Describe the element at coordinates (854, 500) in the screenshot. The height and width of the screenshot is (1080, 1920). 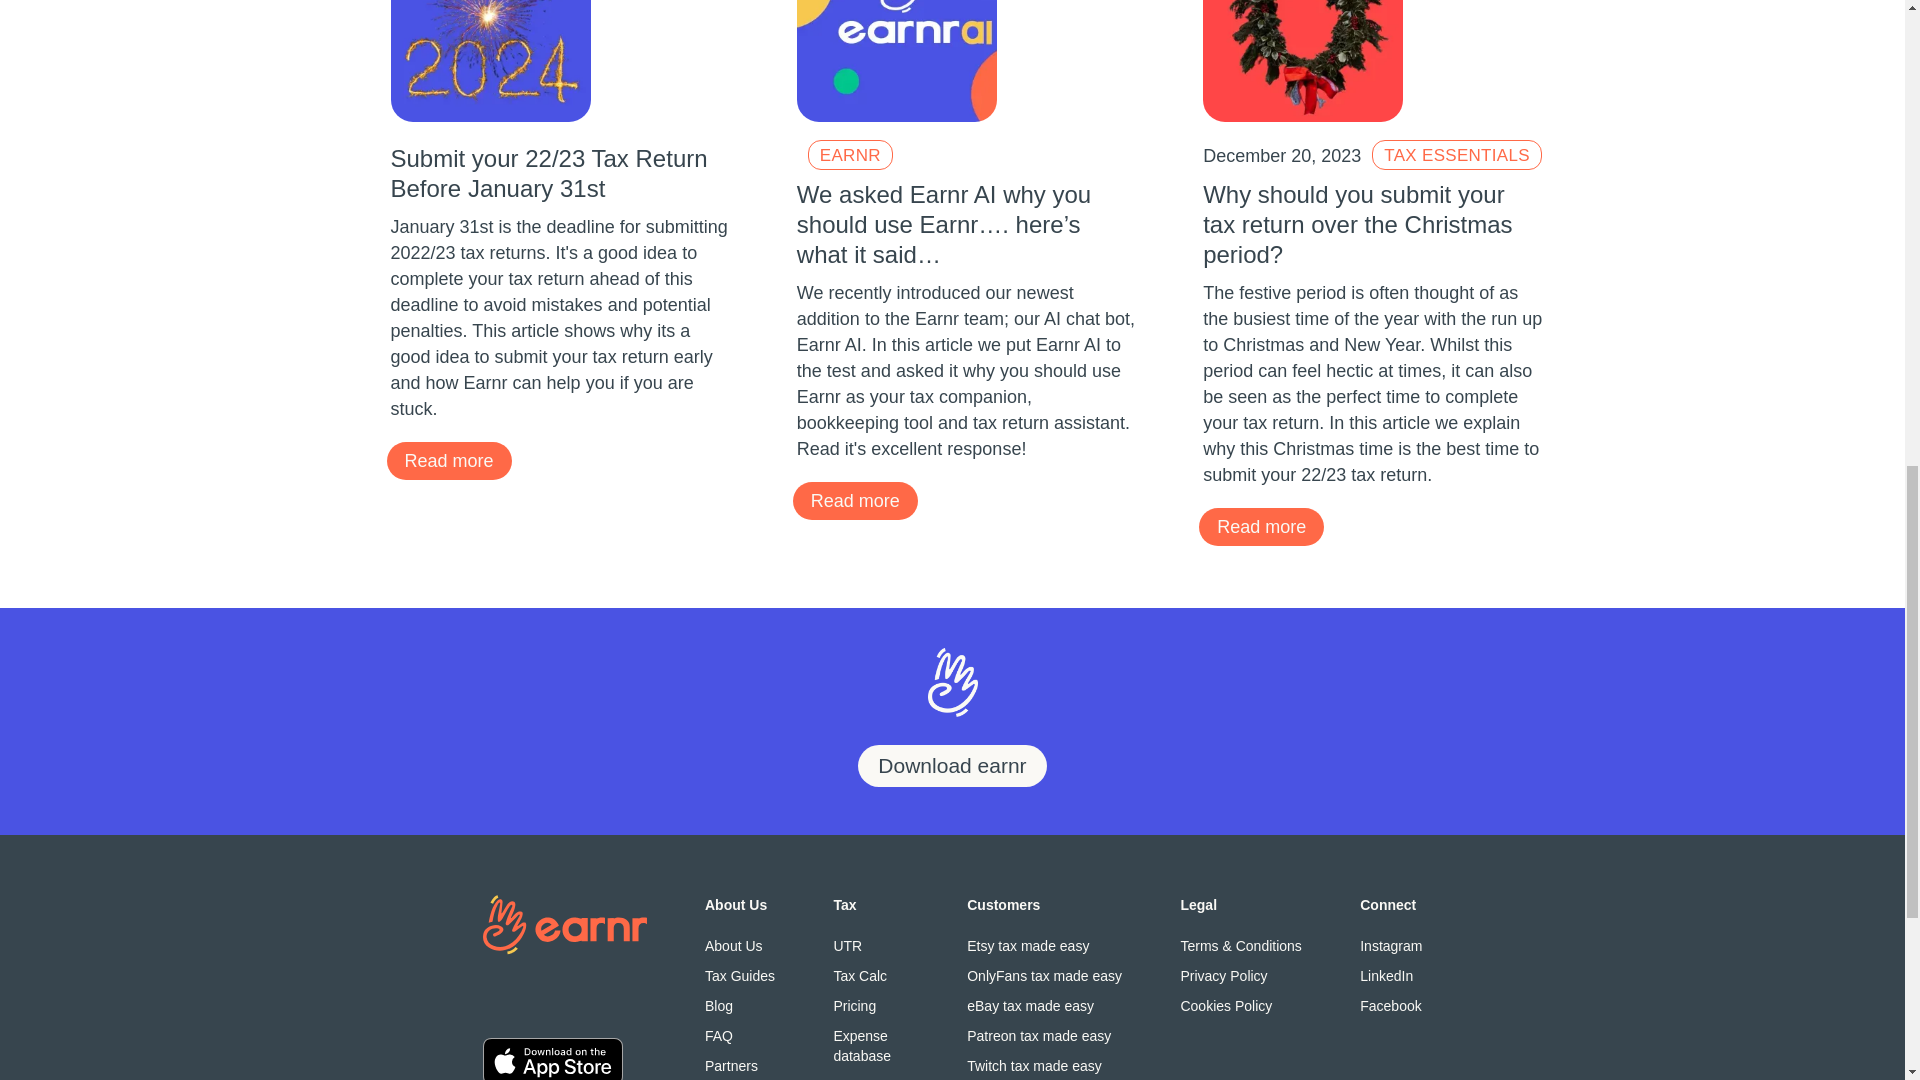
I see `Read more` at that location.